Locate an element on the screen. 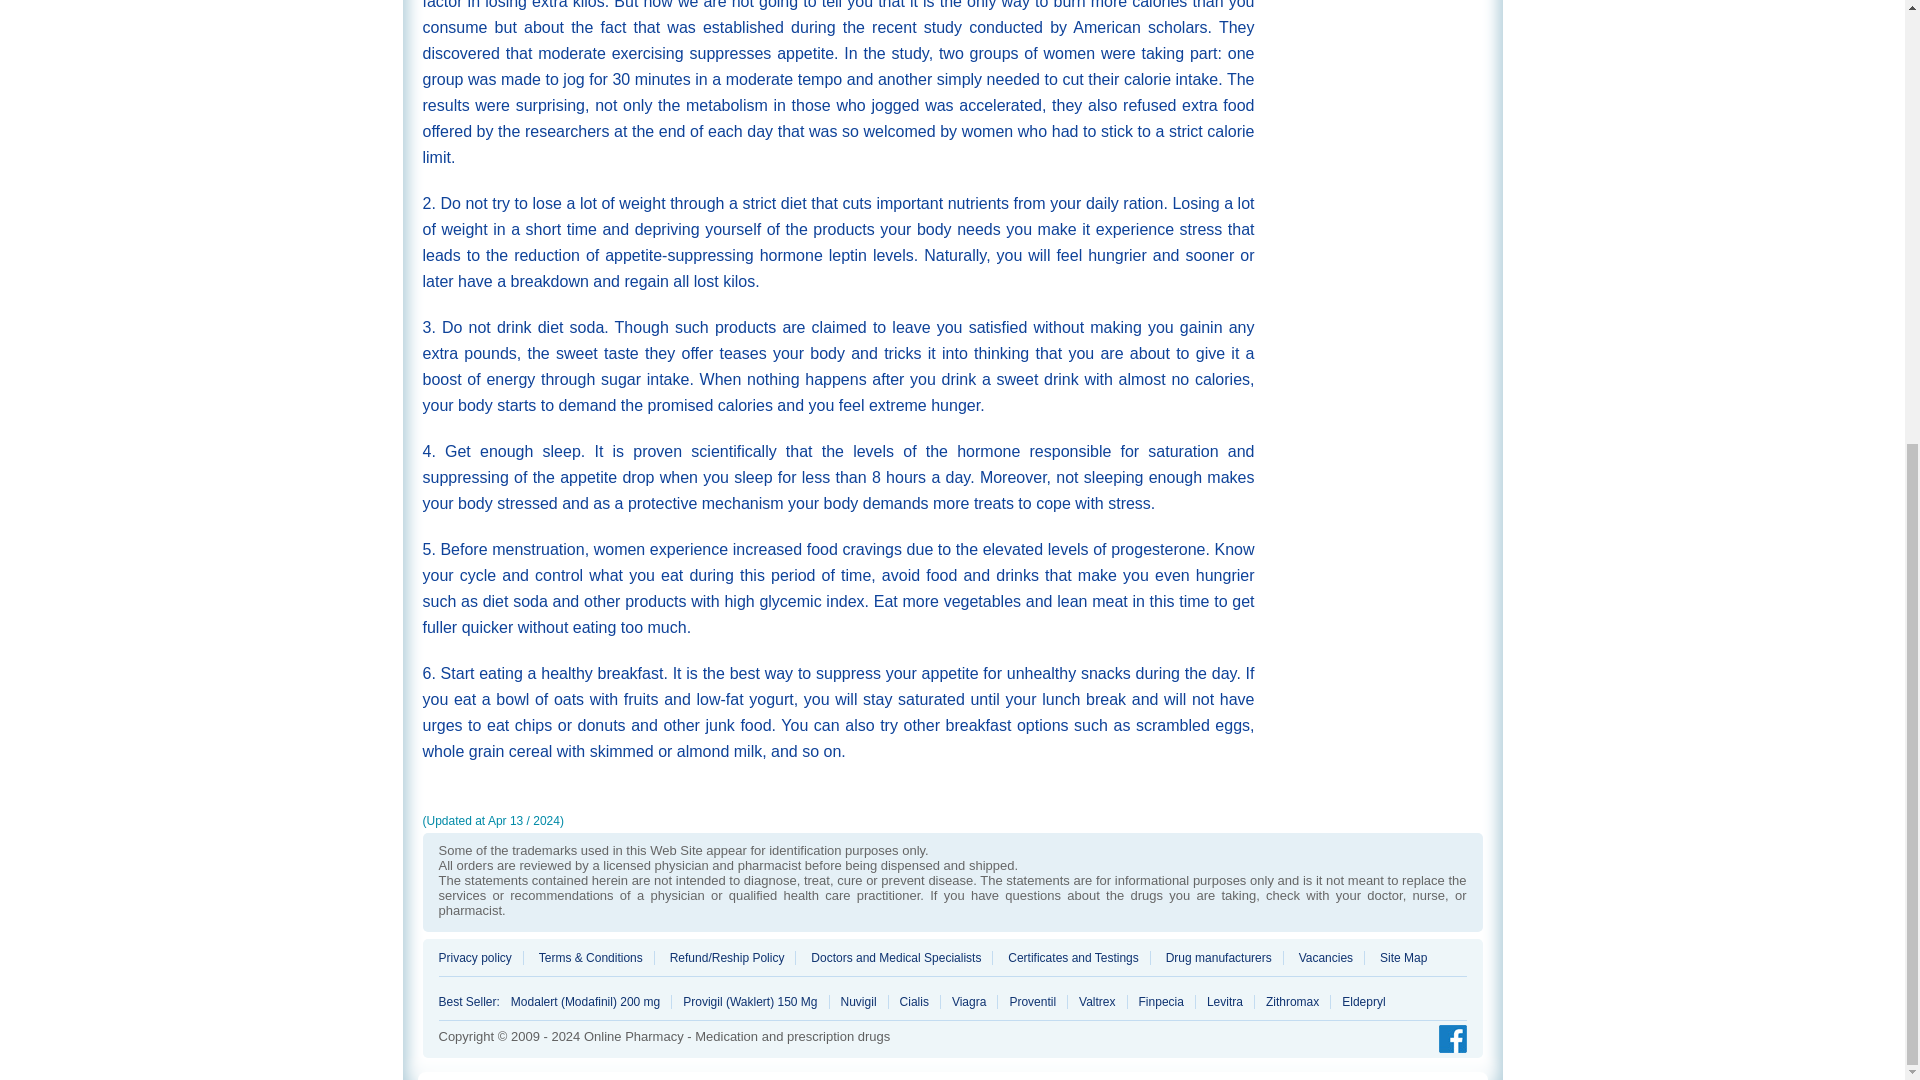 This screenshot has height=1080, width=1920. Vacancies is located at coordinates (1326, 958).